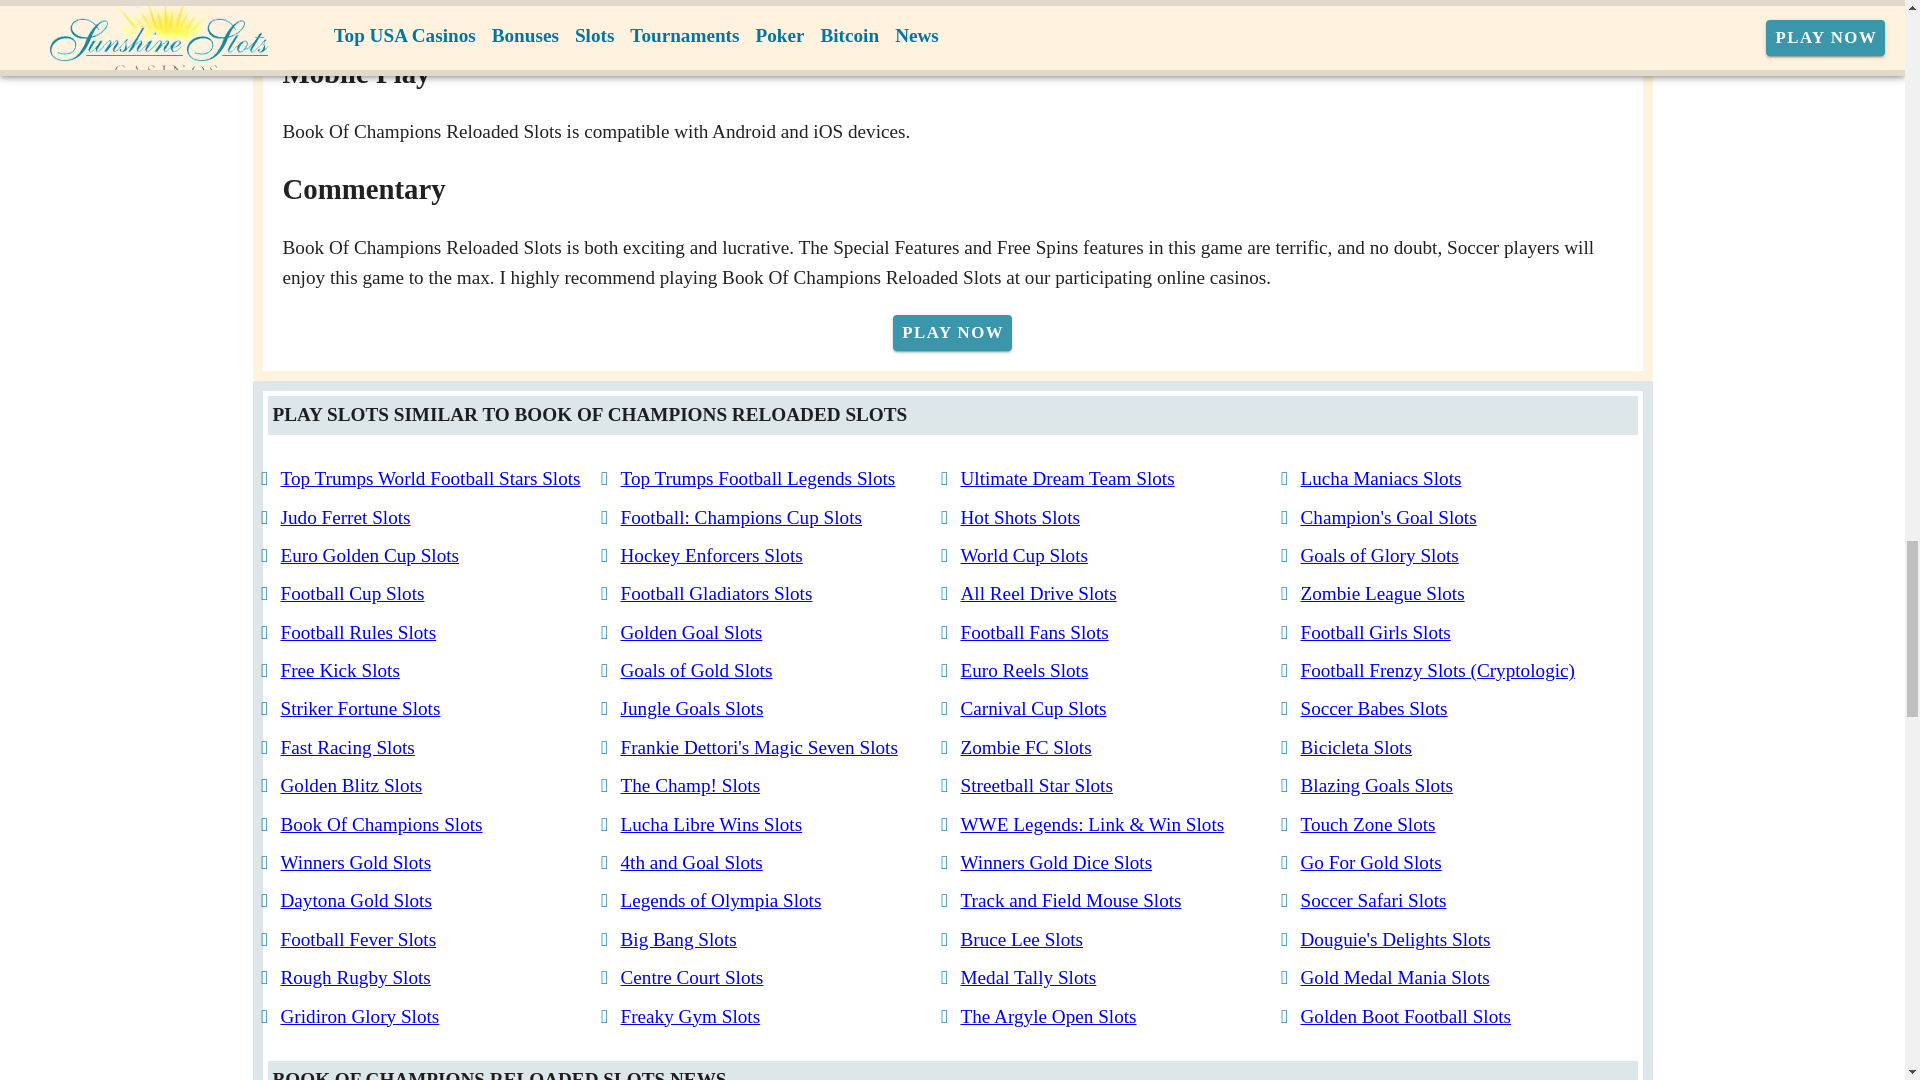 Image resolution: width=1920 pixels, height=1080 pixels. What do you see at coordinates (1023, 555) in the screenshot?
I see `World Cup Slots` at bounding box center [1023, 555].